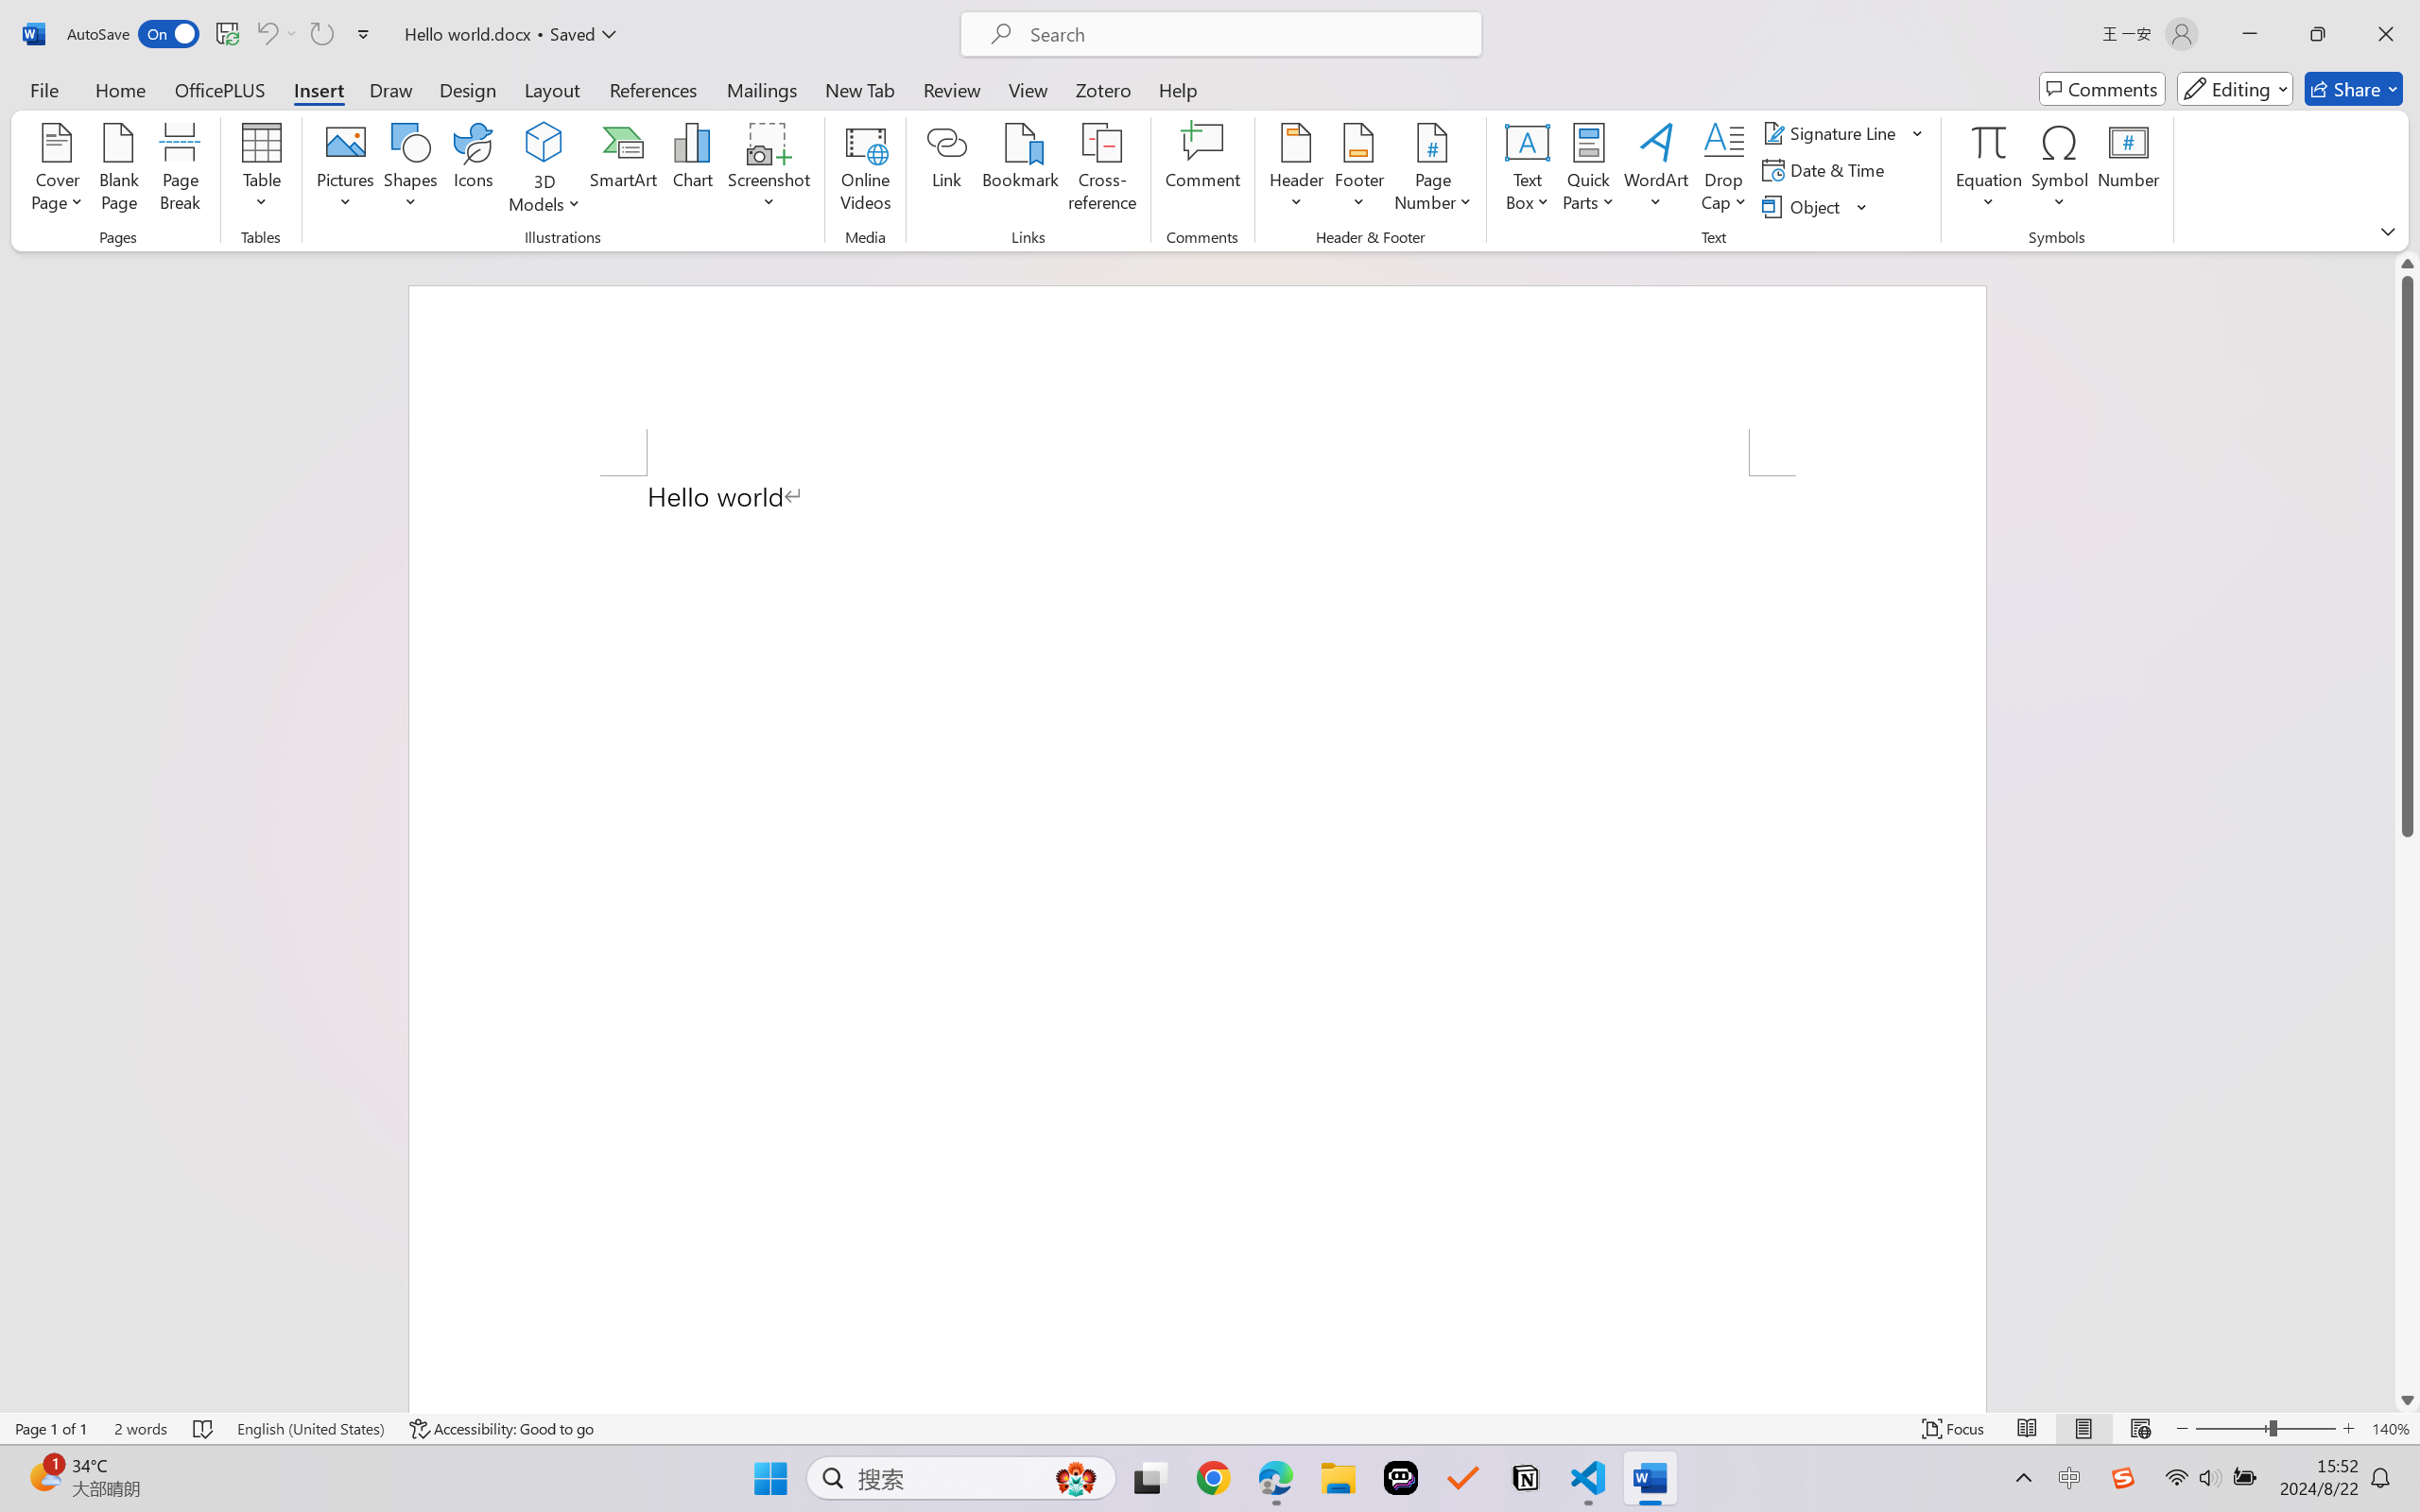 The image size is (2420, 1512). Describe the element at coordinates (318, 89) in the screenshot. I see `Insert` at that location.